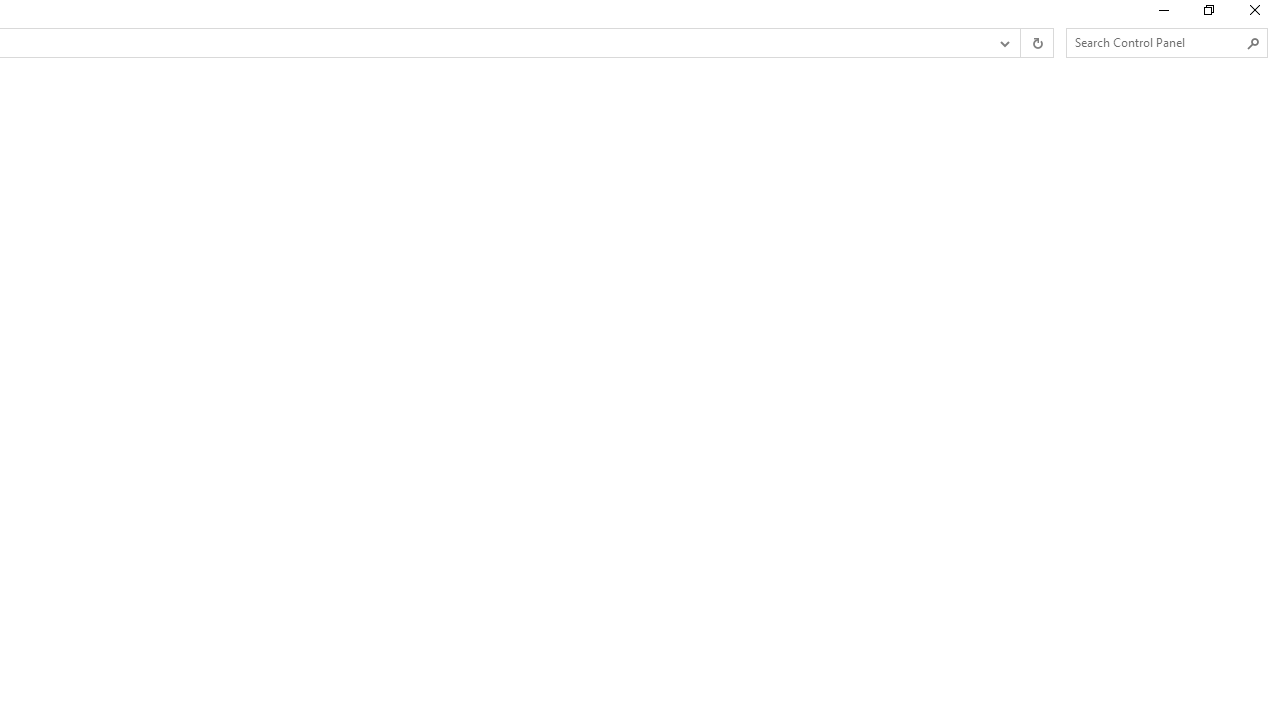  What do you see at coordinates (1254, 43) in the screenshot?
I see `Search` at bounding box center [1254, 43].